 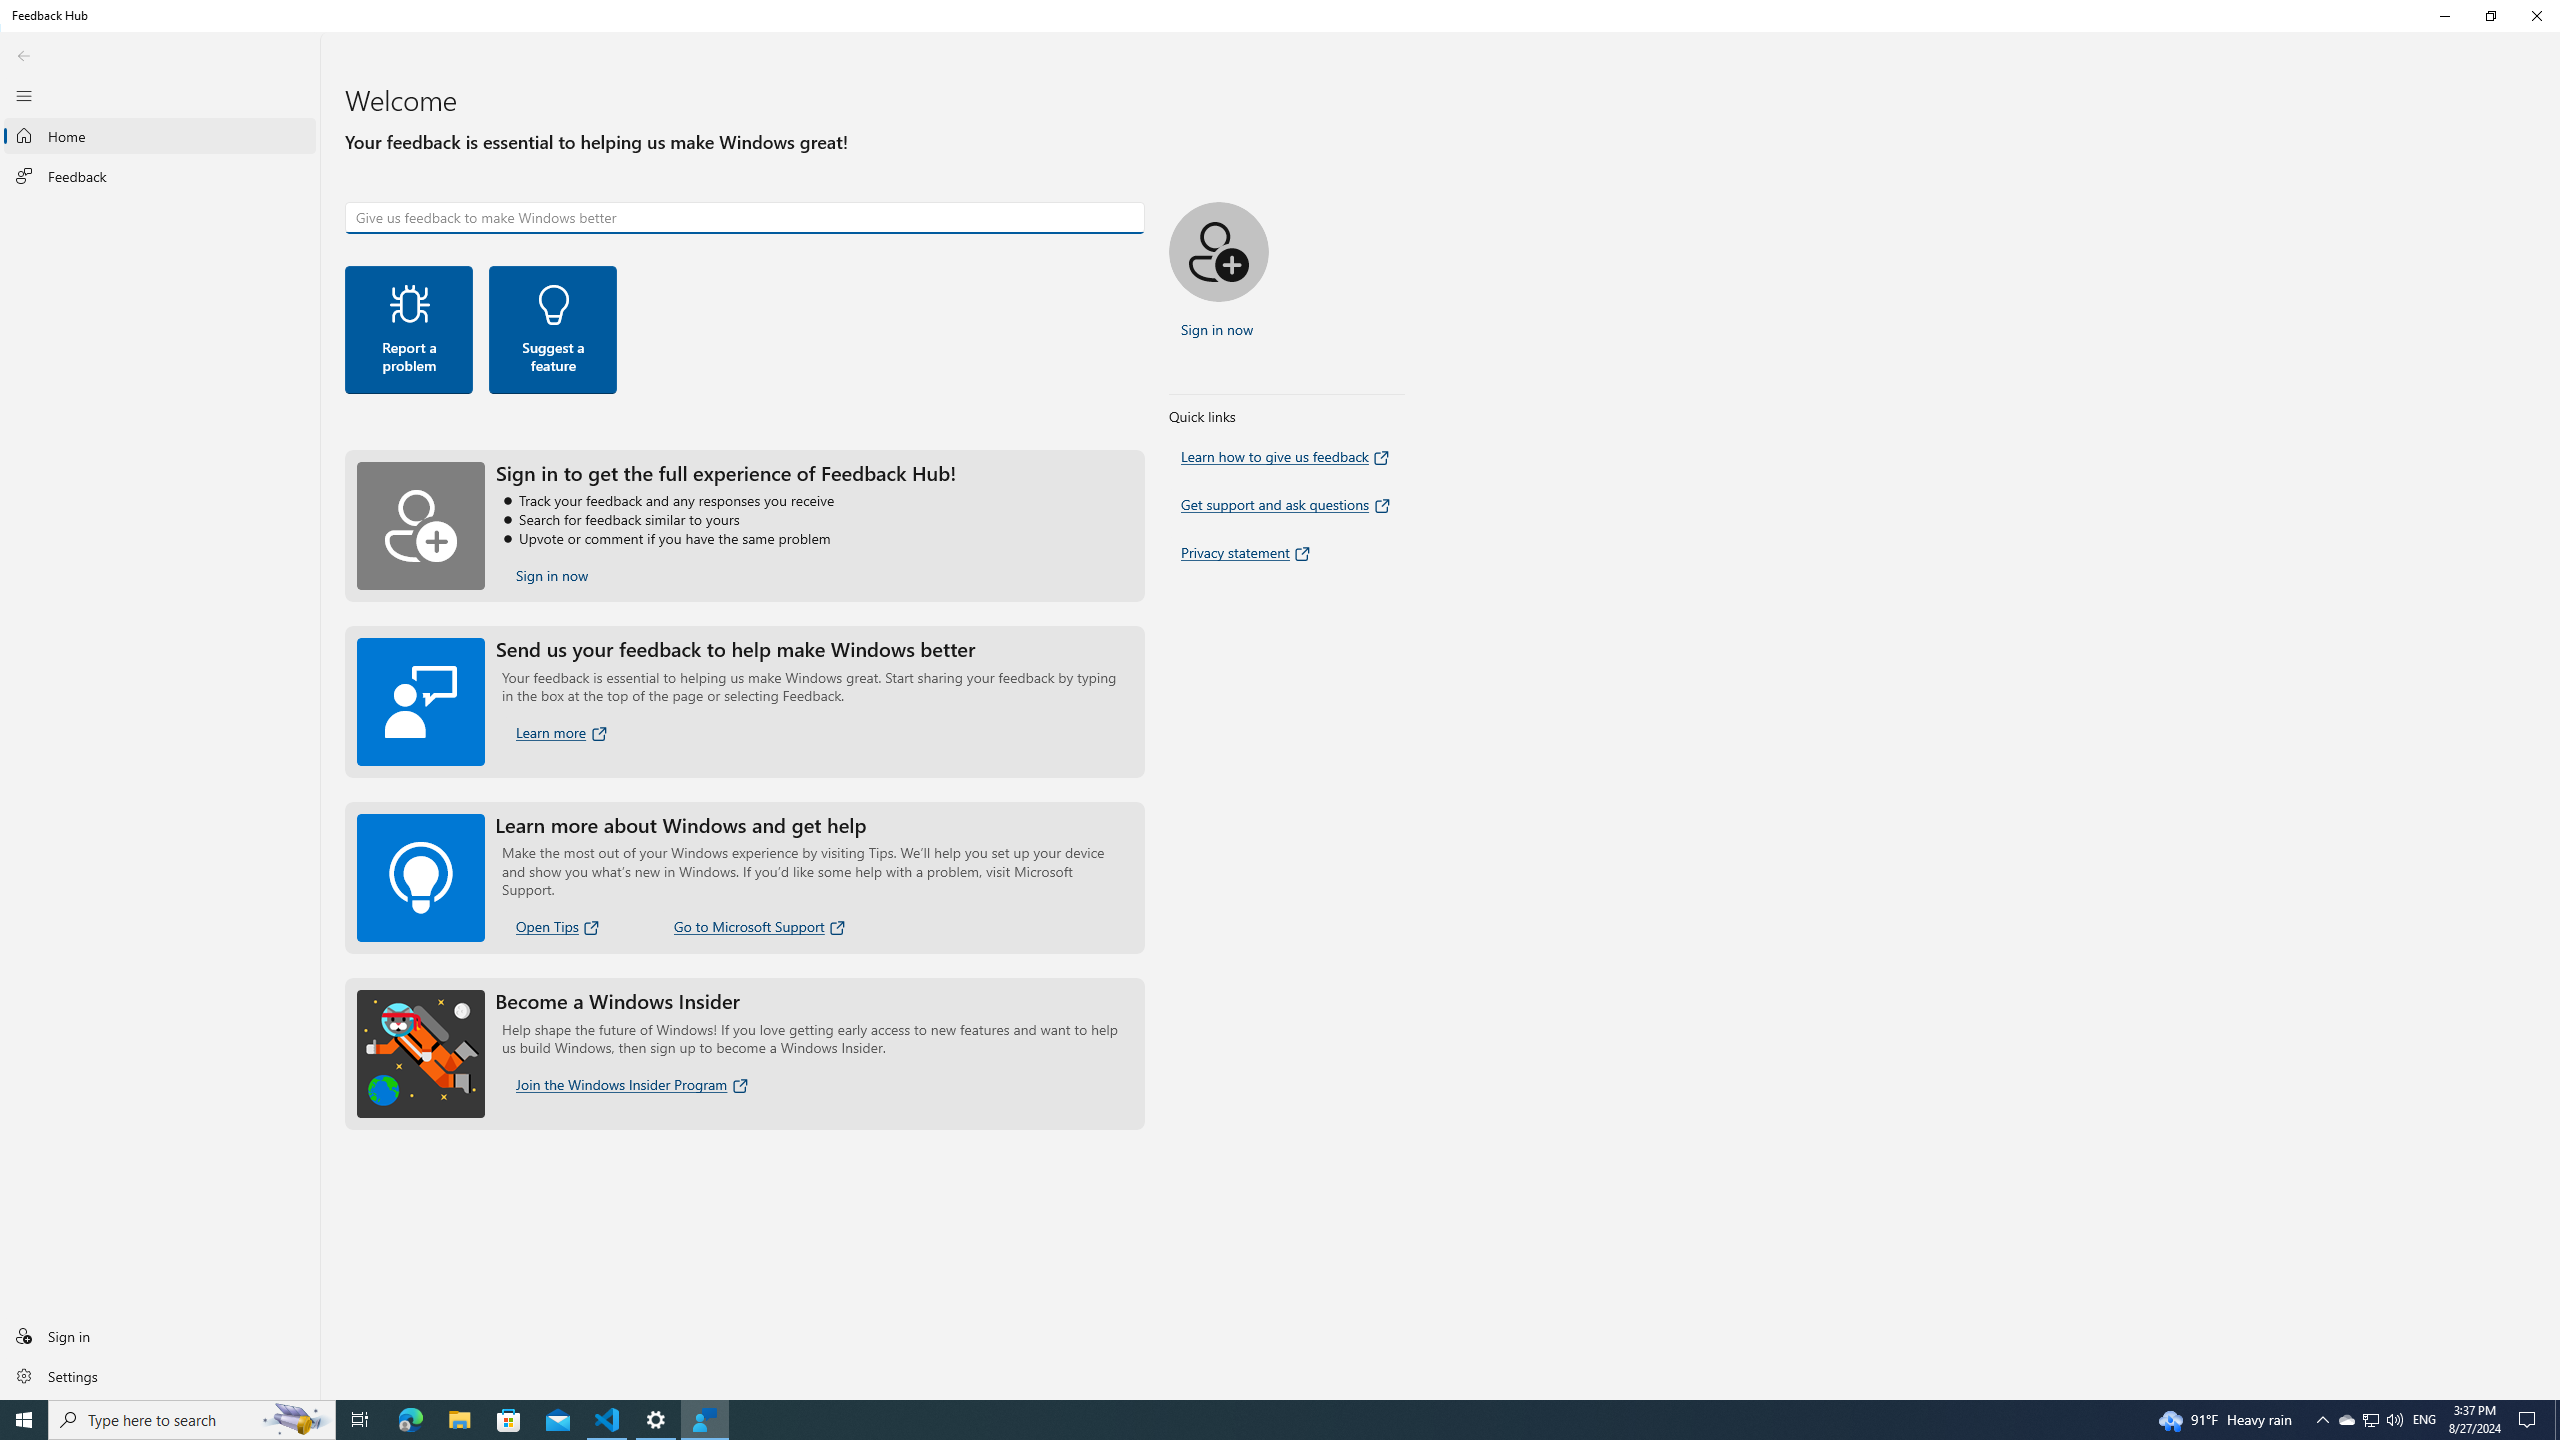 What do you see at coordinates (2444, 16) in the screenshot?
I see `Sign in` at bounding box center [2444, 16].